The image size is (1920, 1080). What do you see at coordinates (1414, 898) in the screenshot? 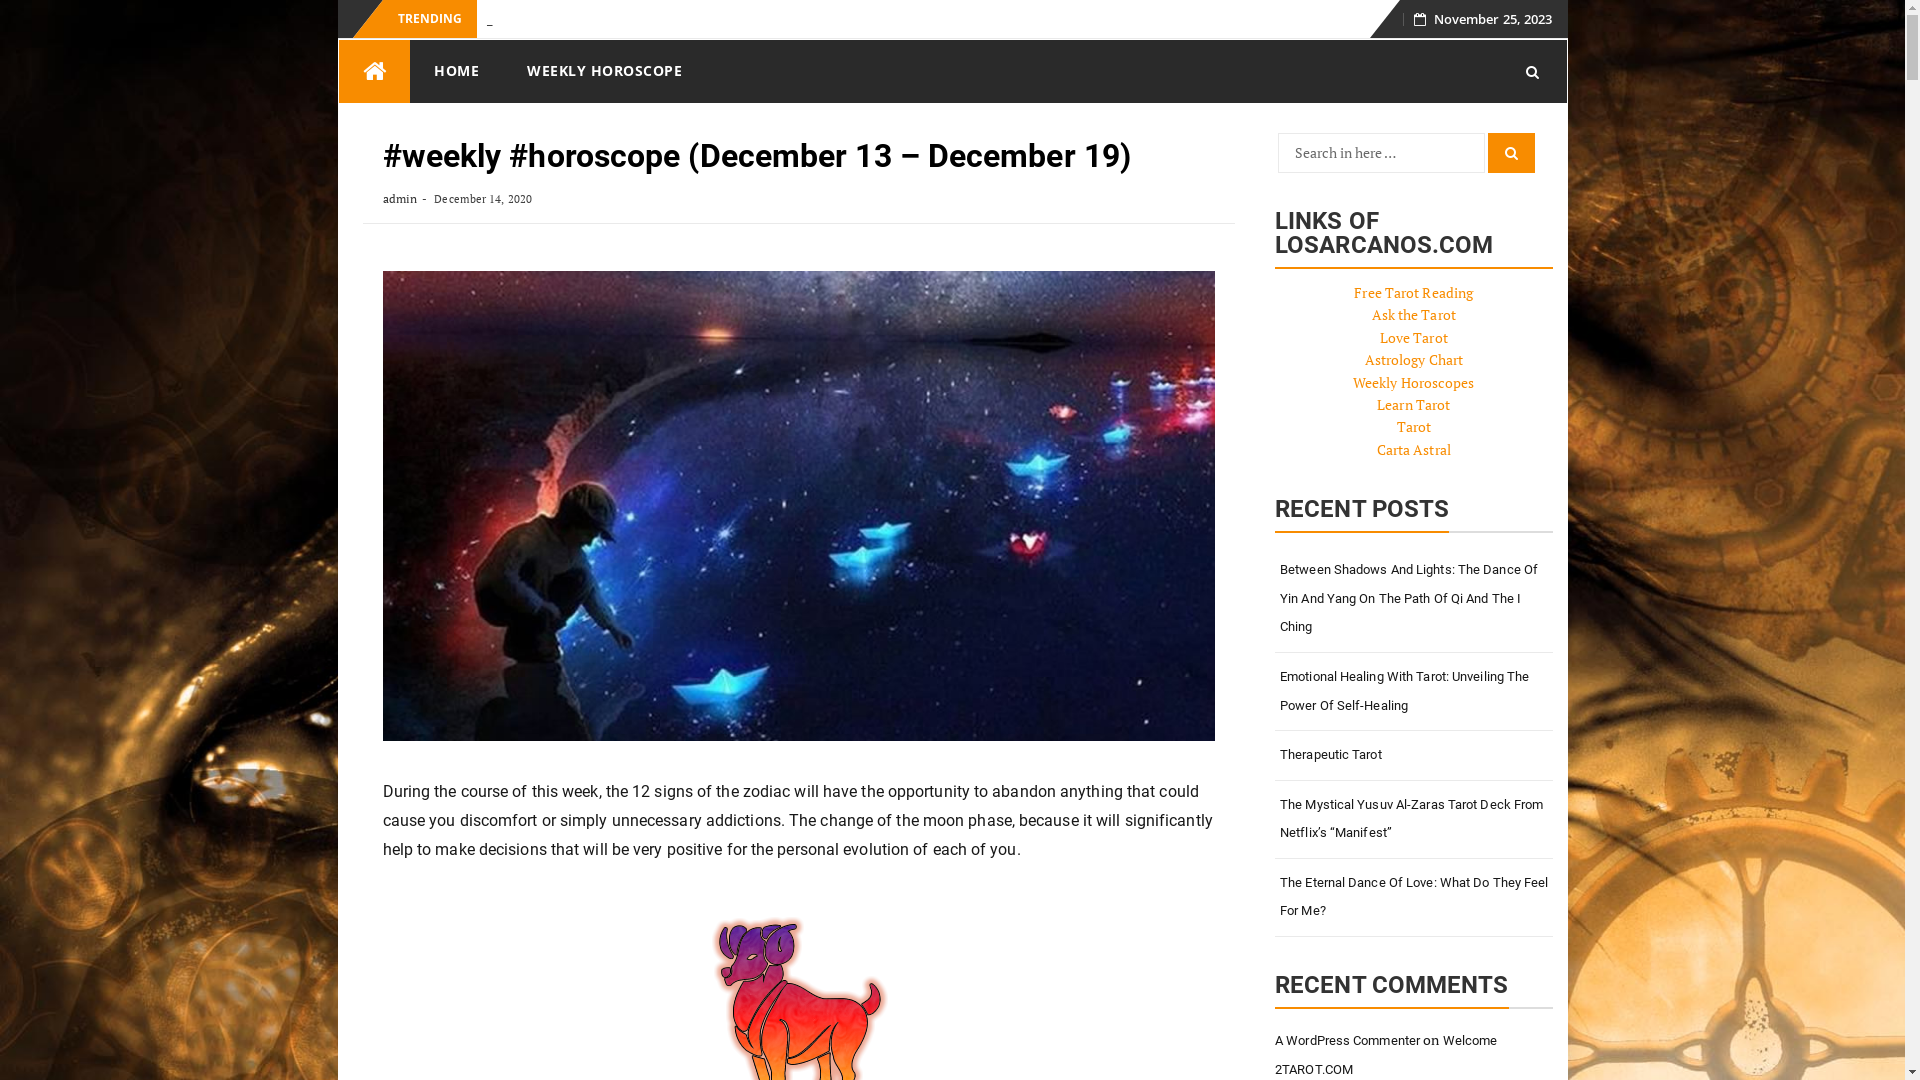
I see `The Eternal Dance Of Love: What Do They Feel For Me?` at bounding box center [1414, 898].